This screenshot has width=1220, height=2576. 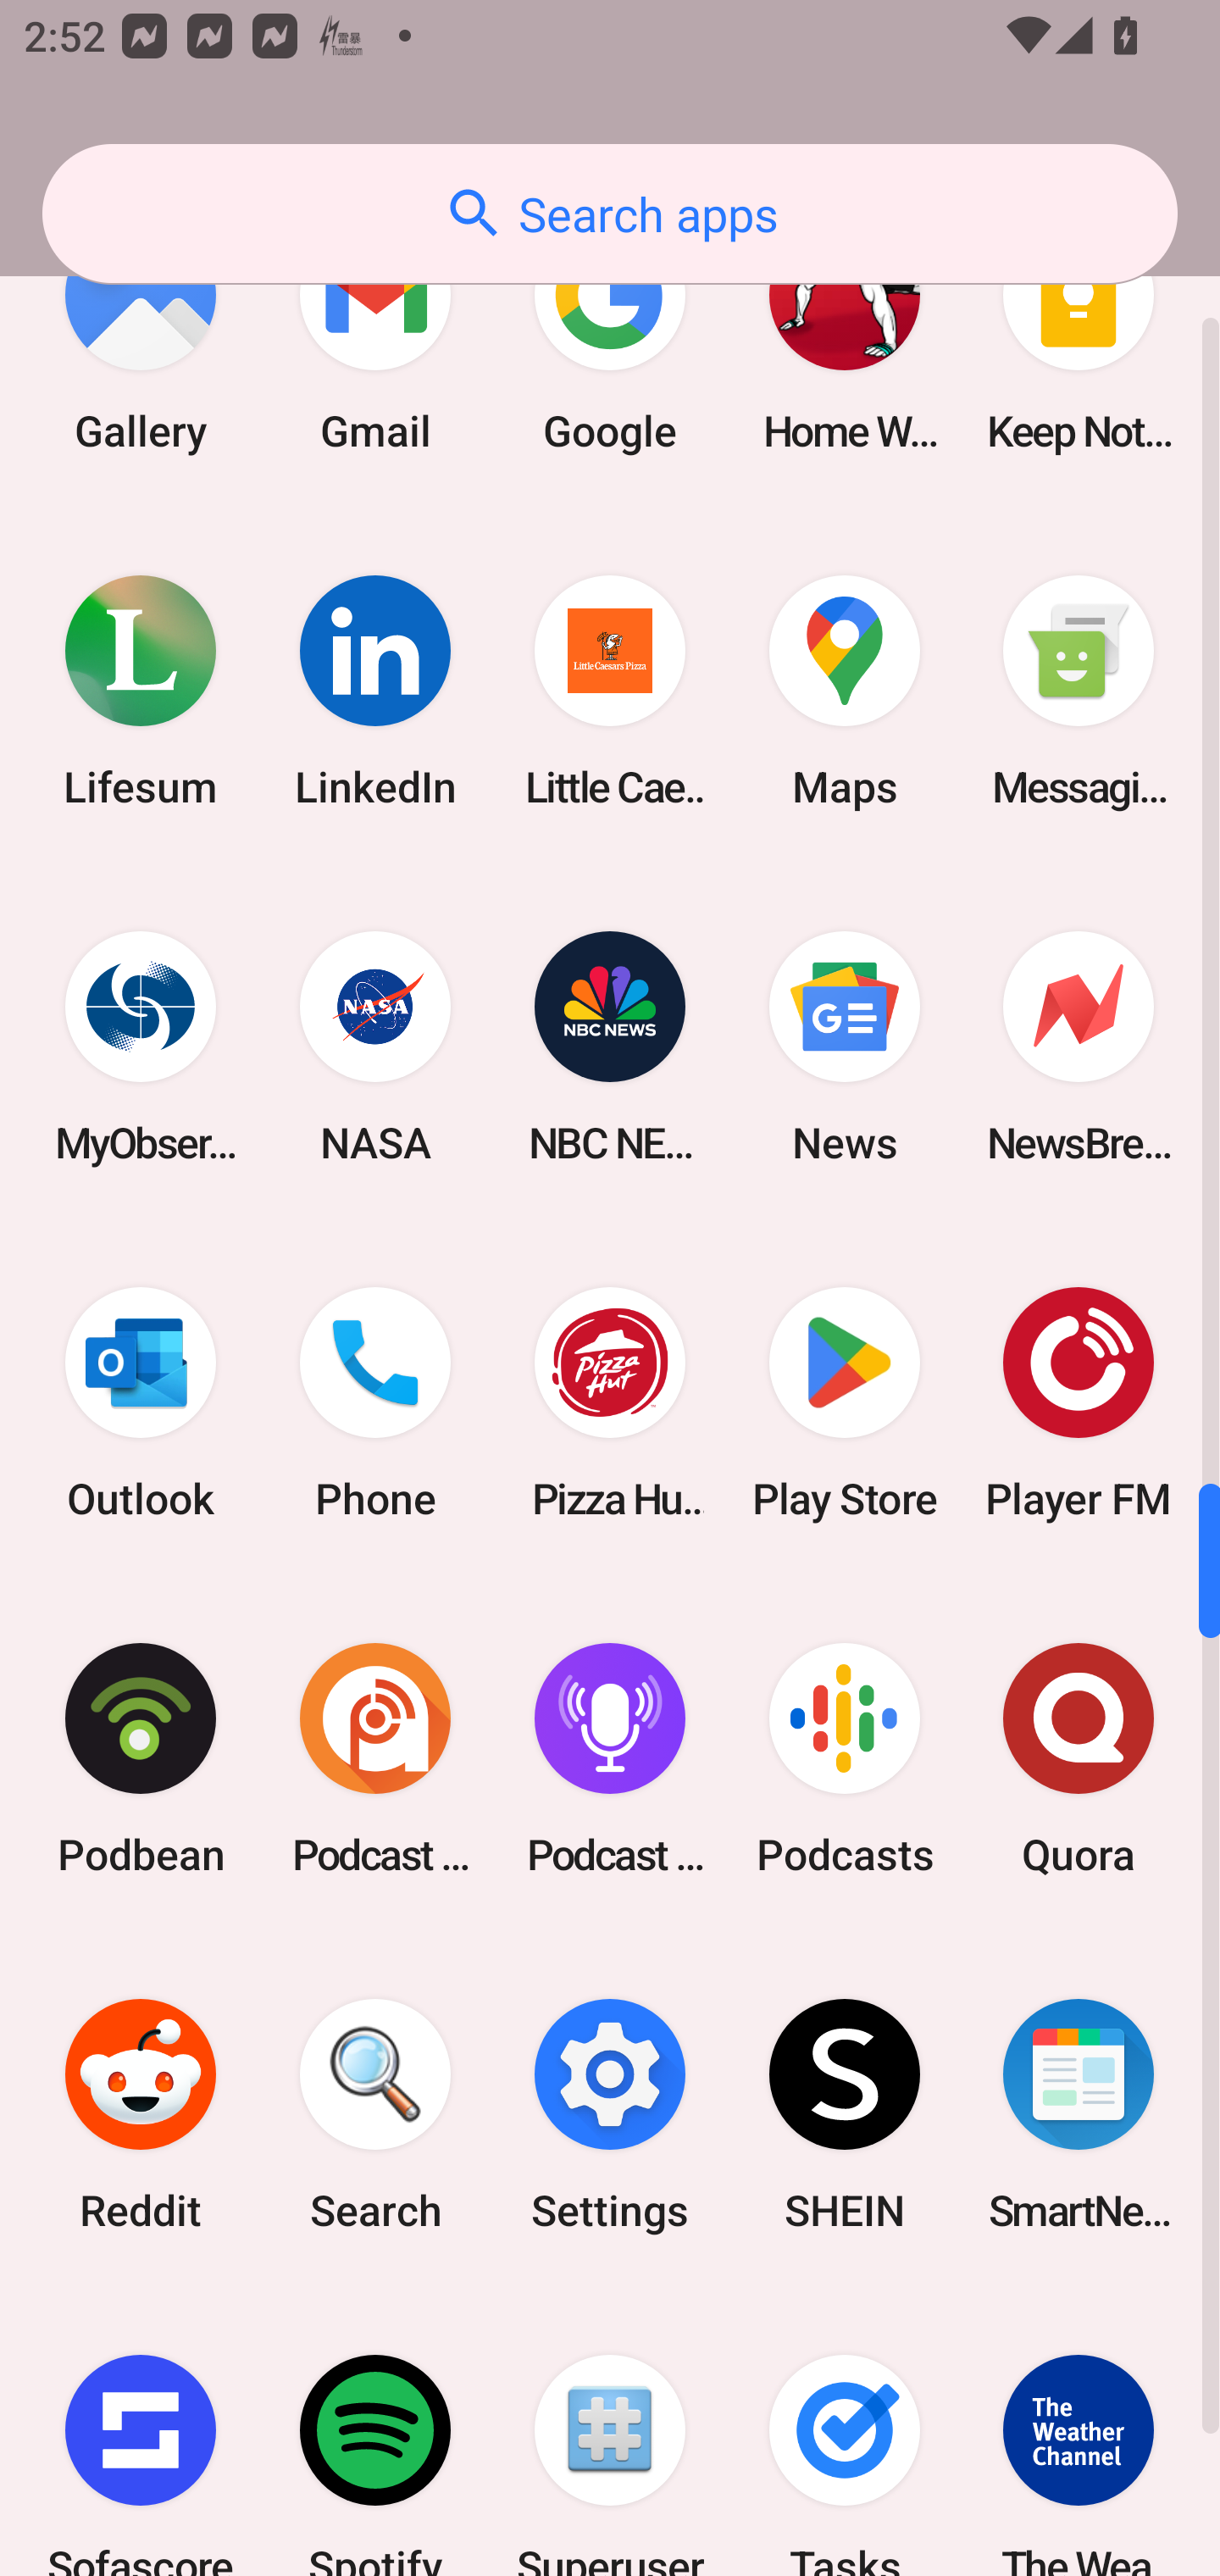 What do you see at coordinates (141, 691) in the screenshot?
I see `Lifesum` at bounding box center [141, 691].